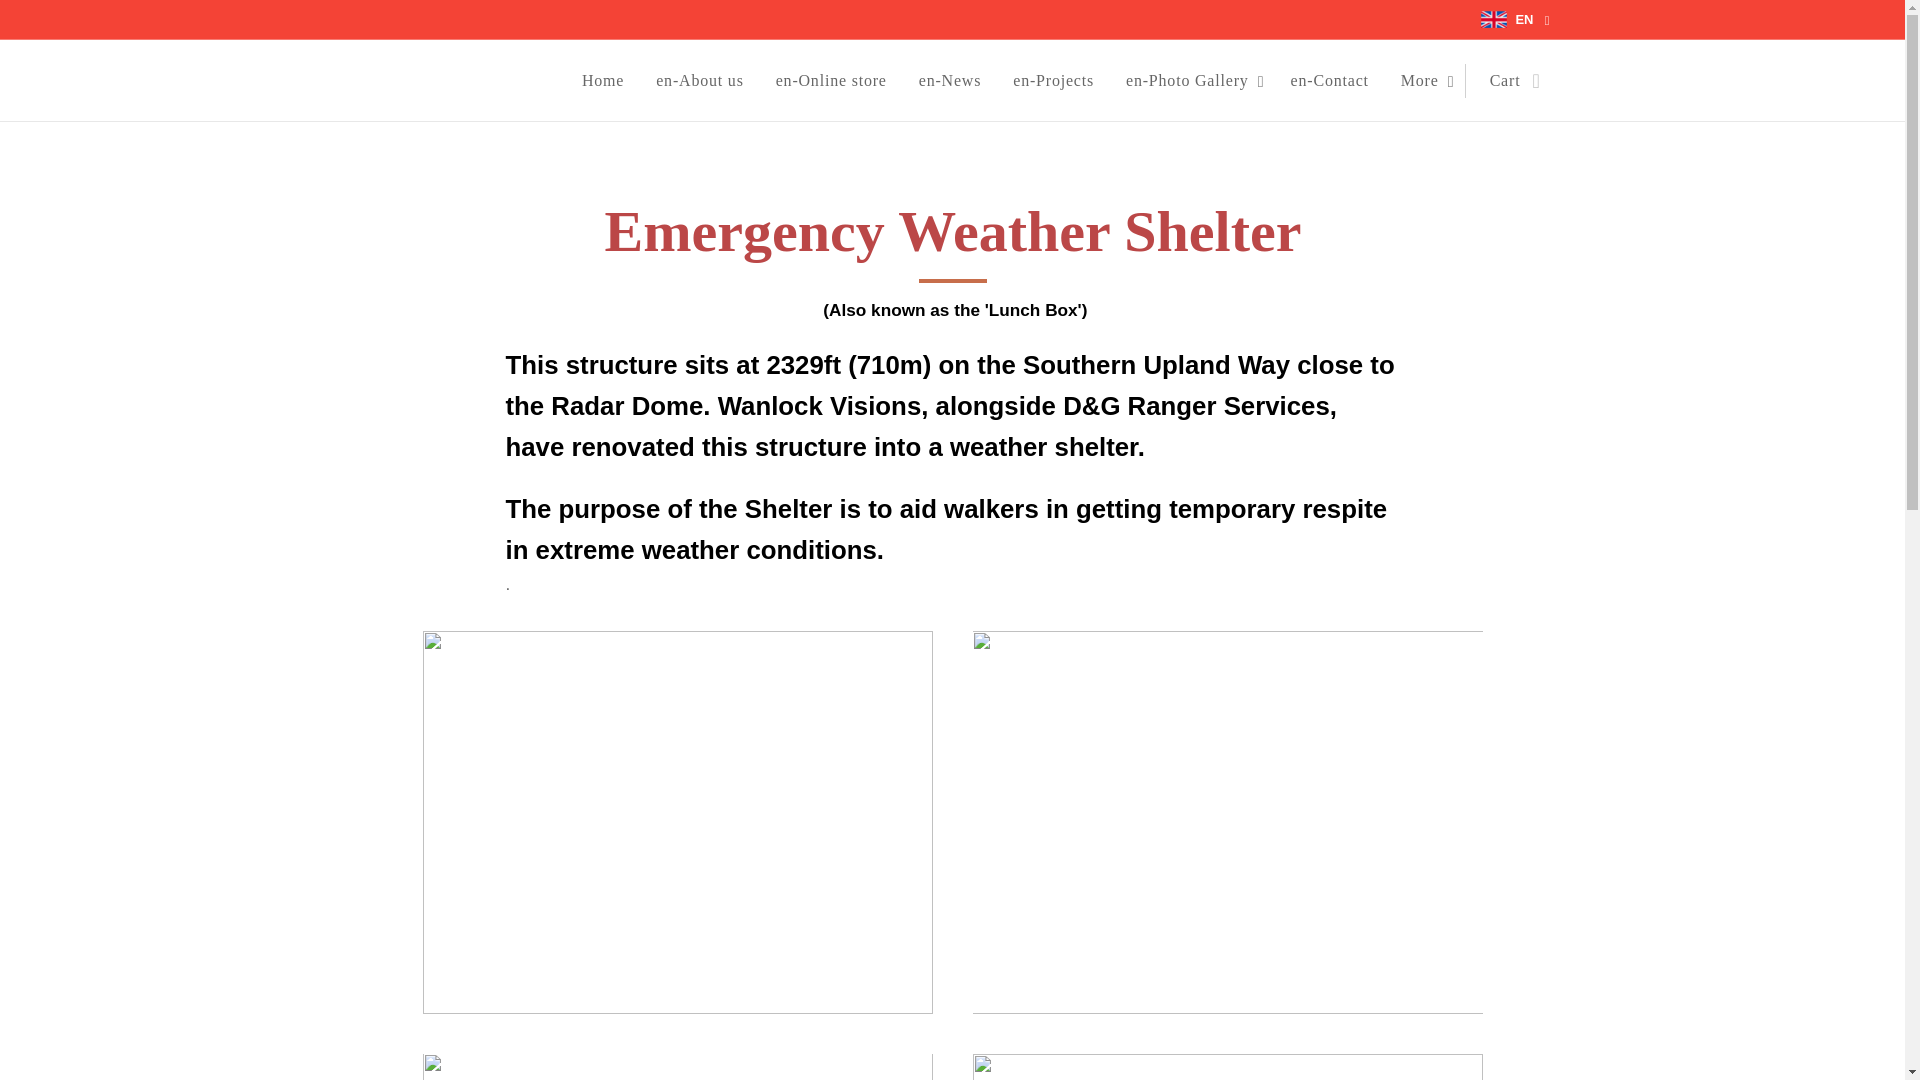  Describe the element at coordinates (1424, 80) in the screenshot. I see `More` at that location.